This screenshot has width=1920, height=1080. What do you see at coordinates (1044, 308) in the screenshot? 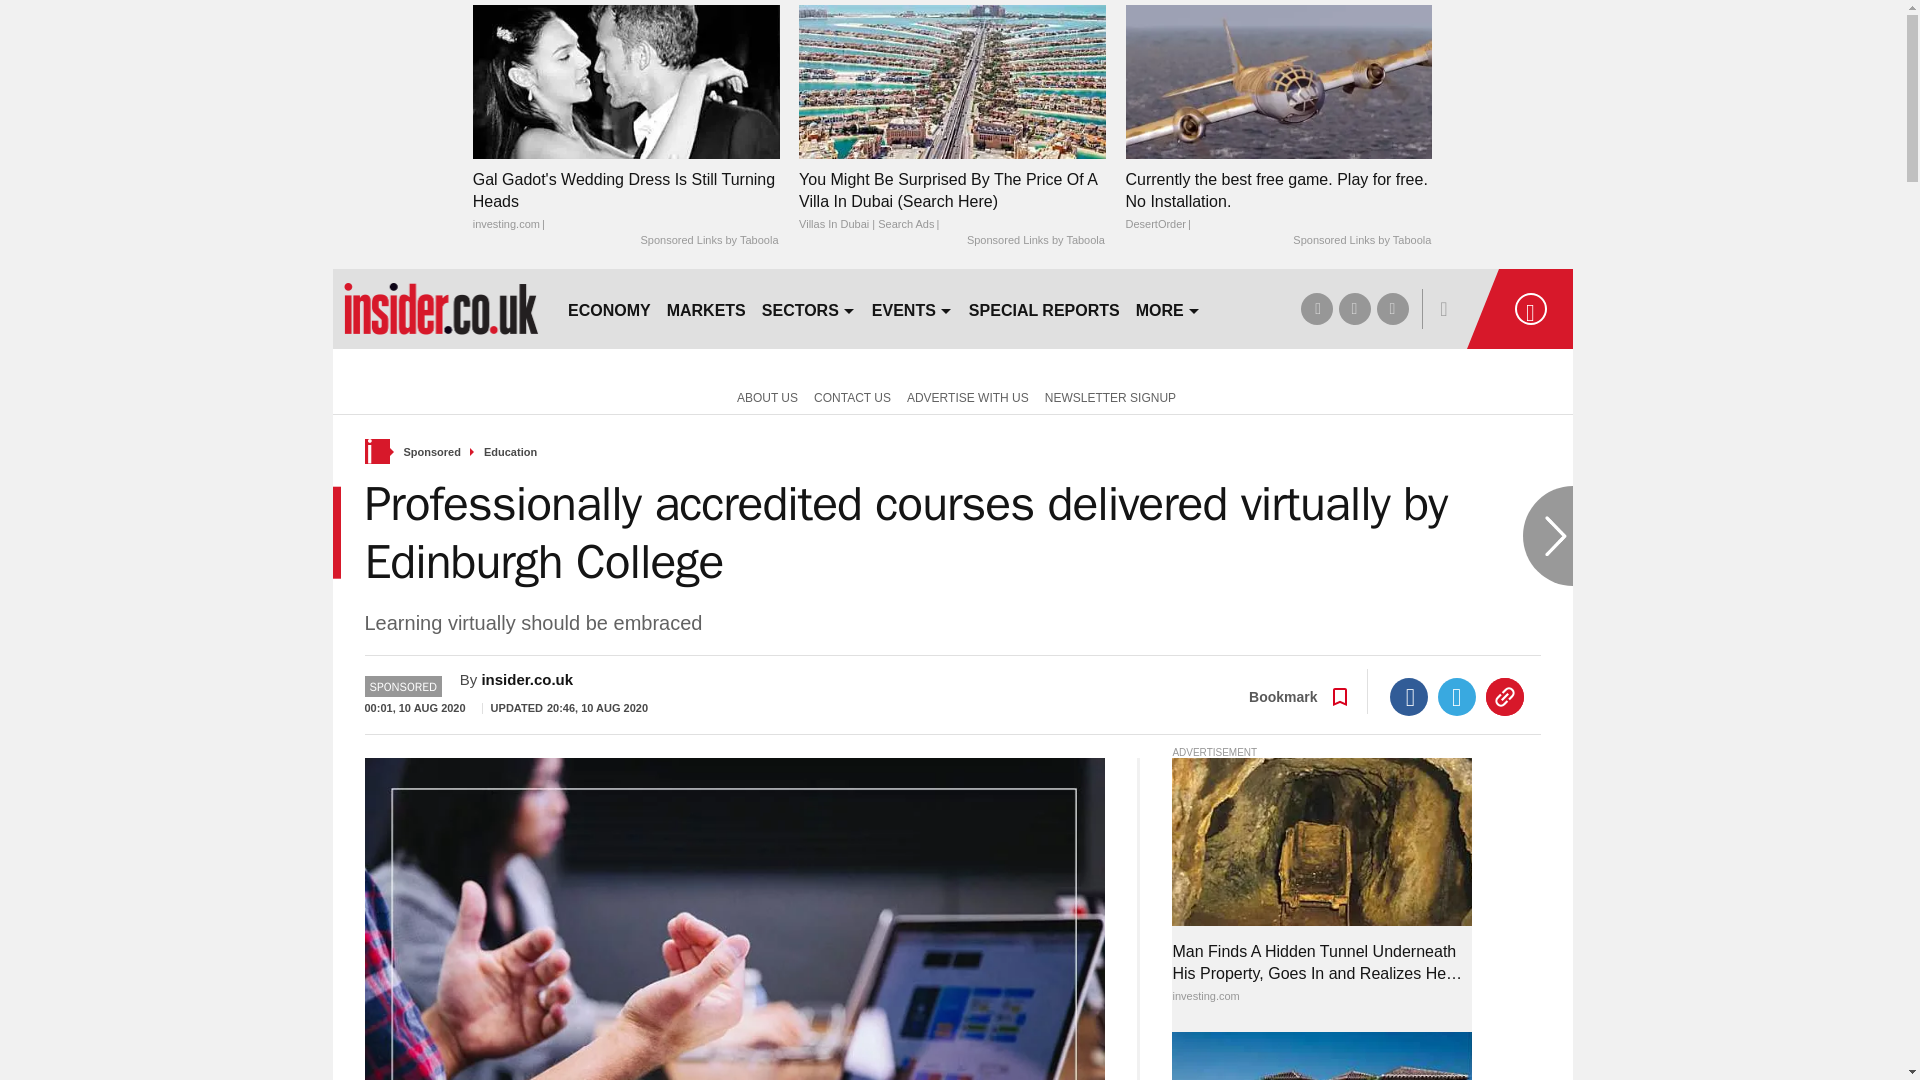
I see `SPECIAL REPORTS` at bounding box center [1044, 308].